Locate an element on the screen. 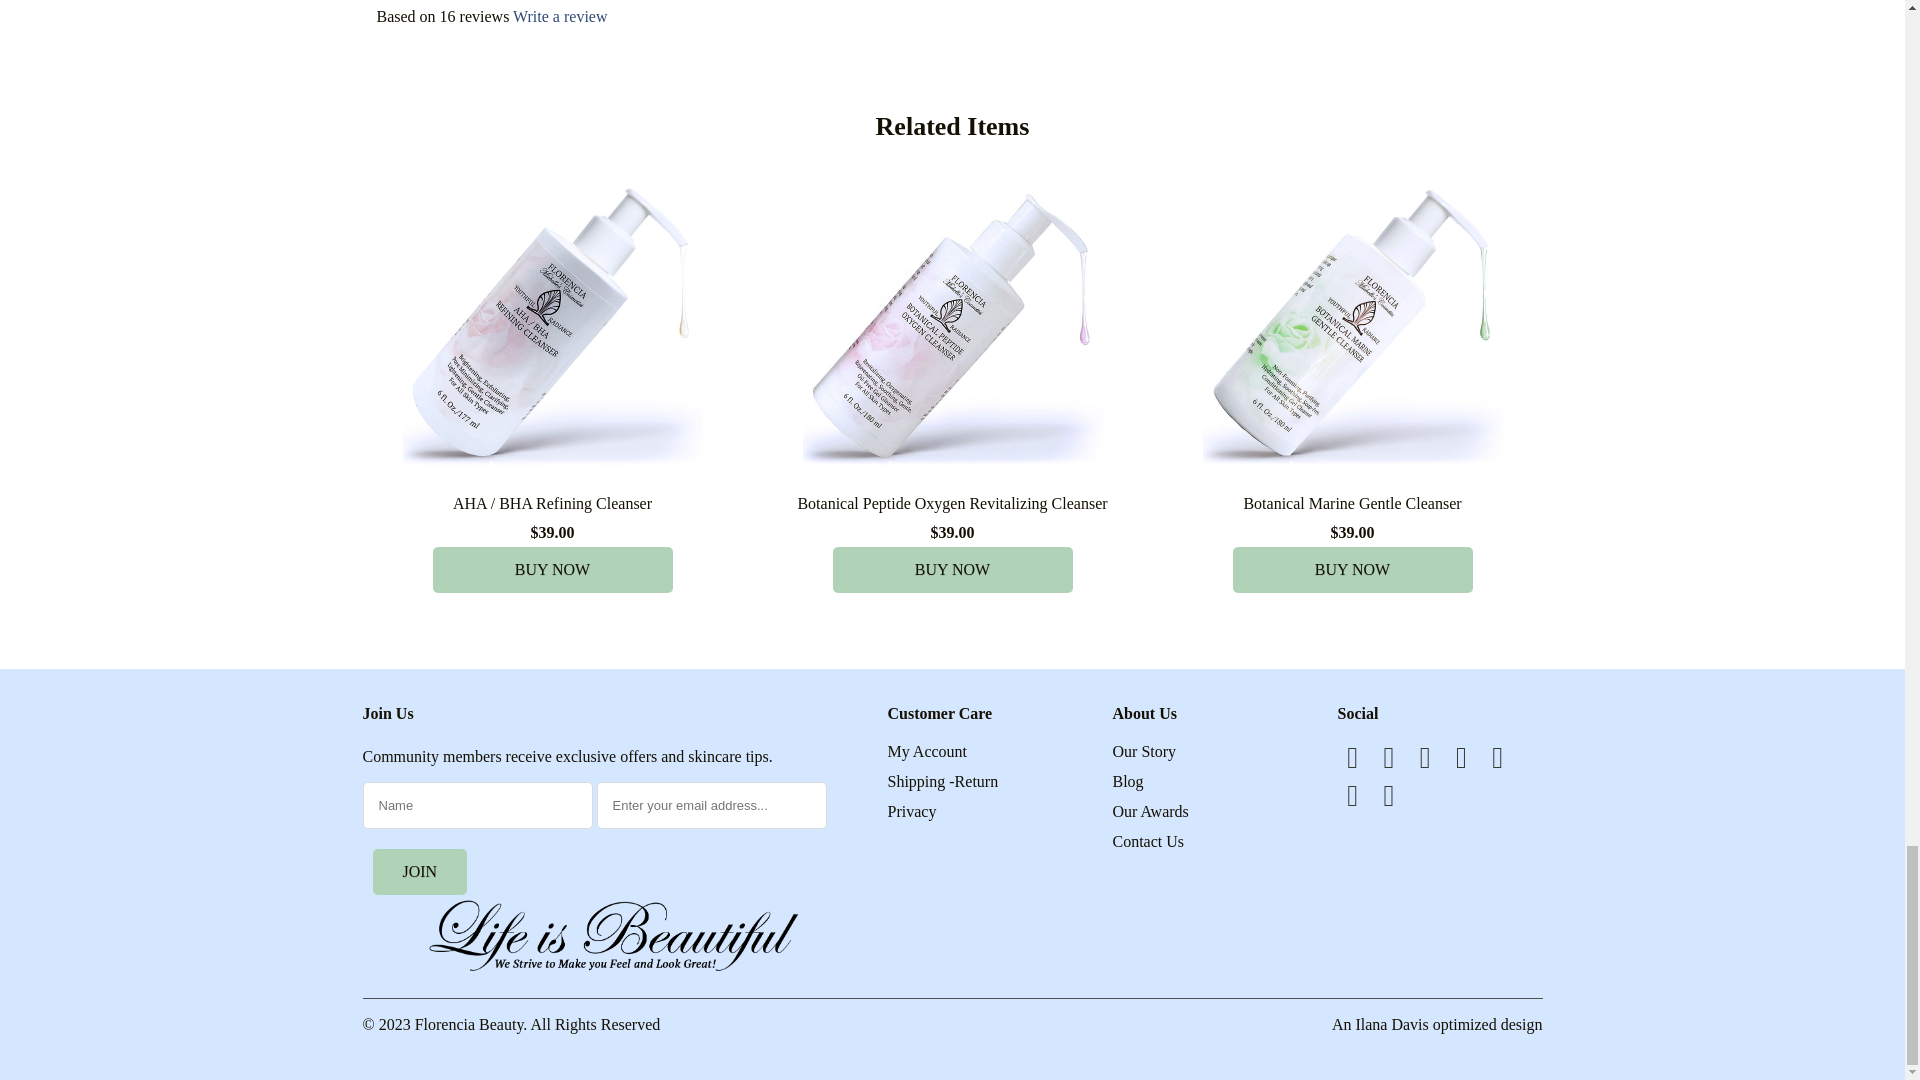  Join is located at coordinates (419, 872).